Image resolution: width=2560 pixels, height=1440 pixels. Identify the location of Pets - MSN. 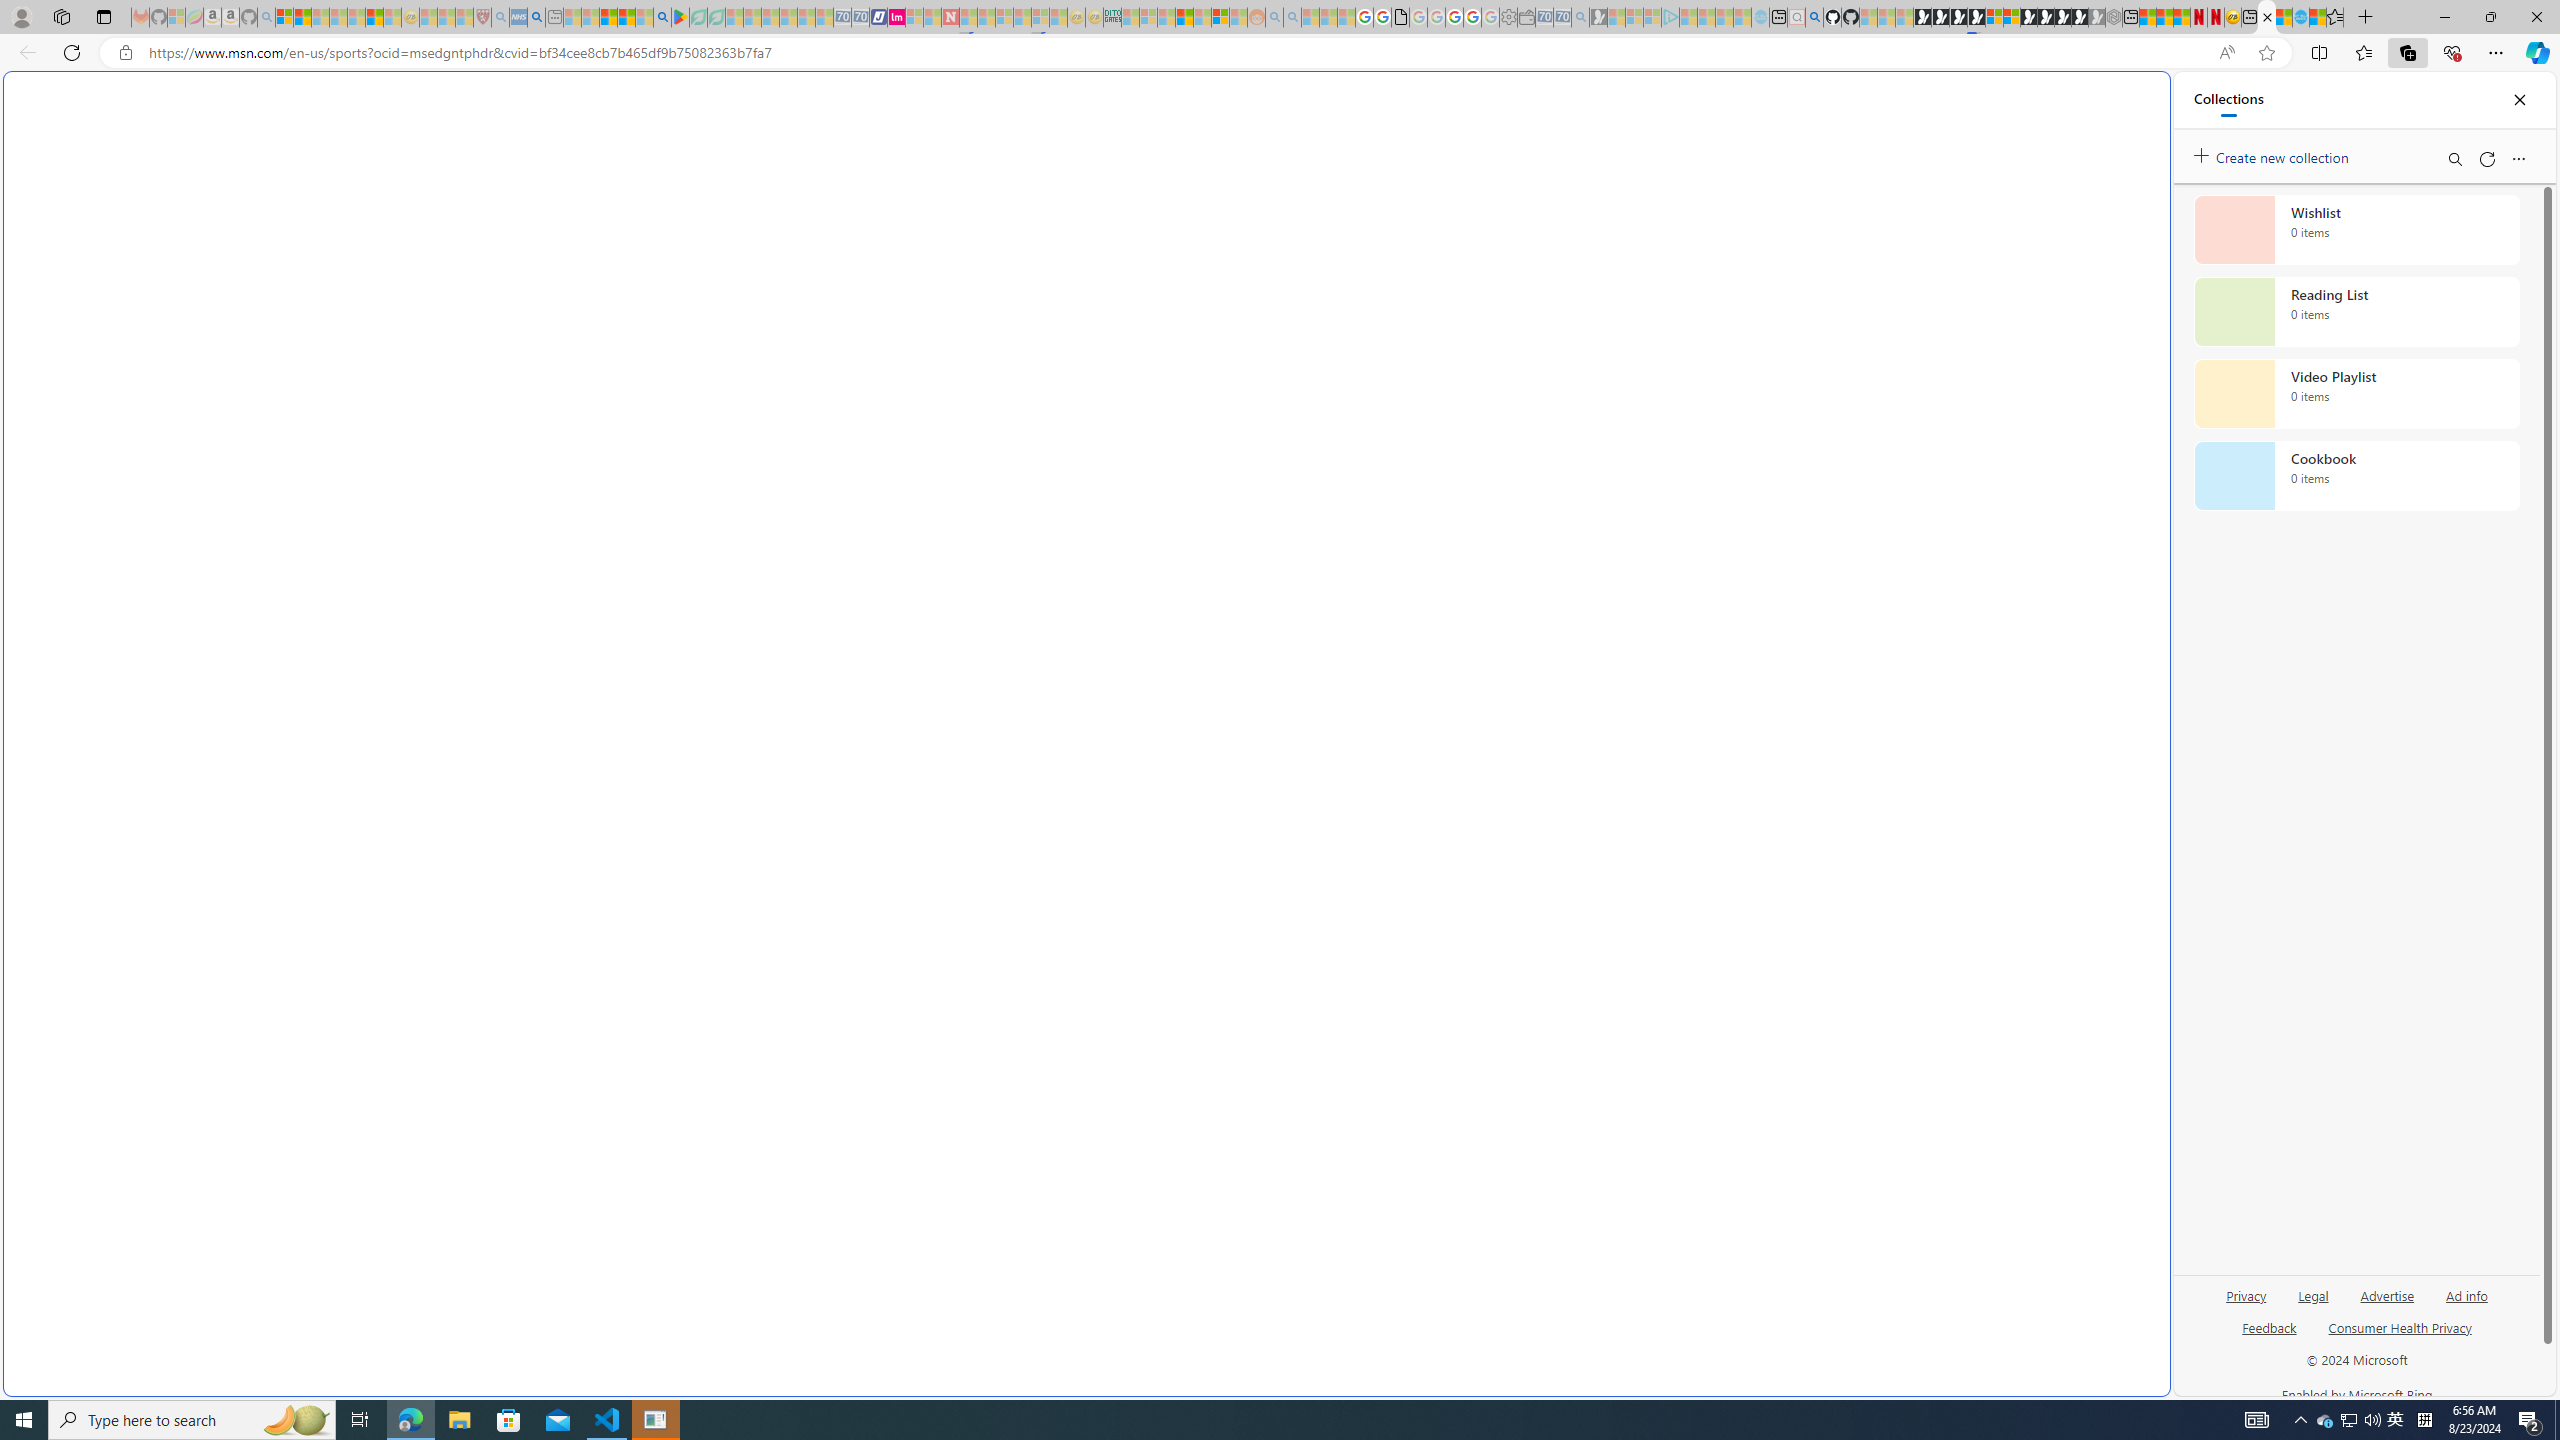
(627, 17).